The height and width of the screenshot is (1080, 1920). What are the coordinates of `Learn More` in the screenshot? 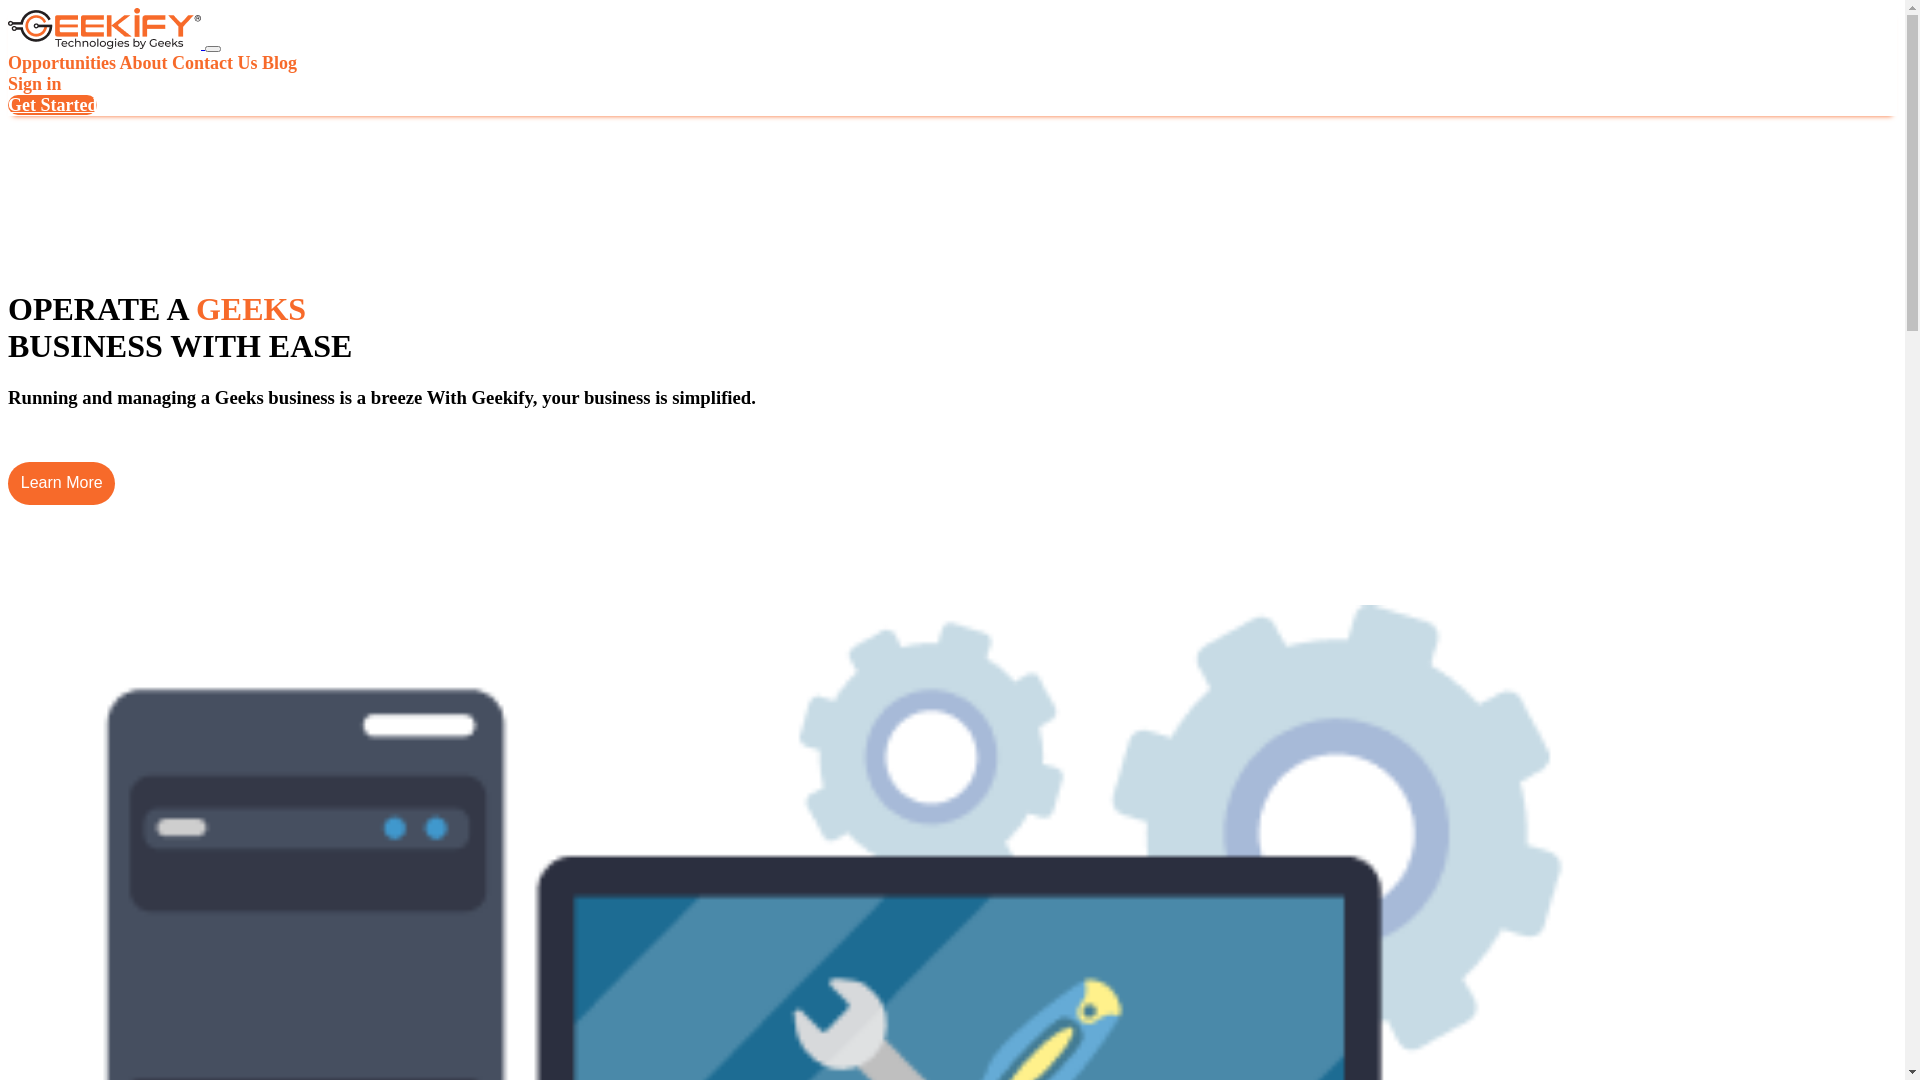 It's located at (62, 484).